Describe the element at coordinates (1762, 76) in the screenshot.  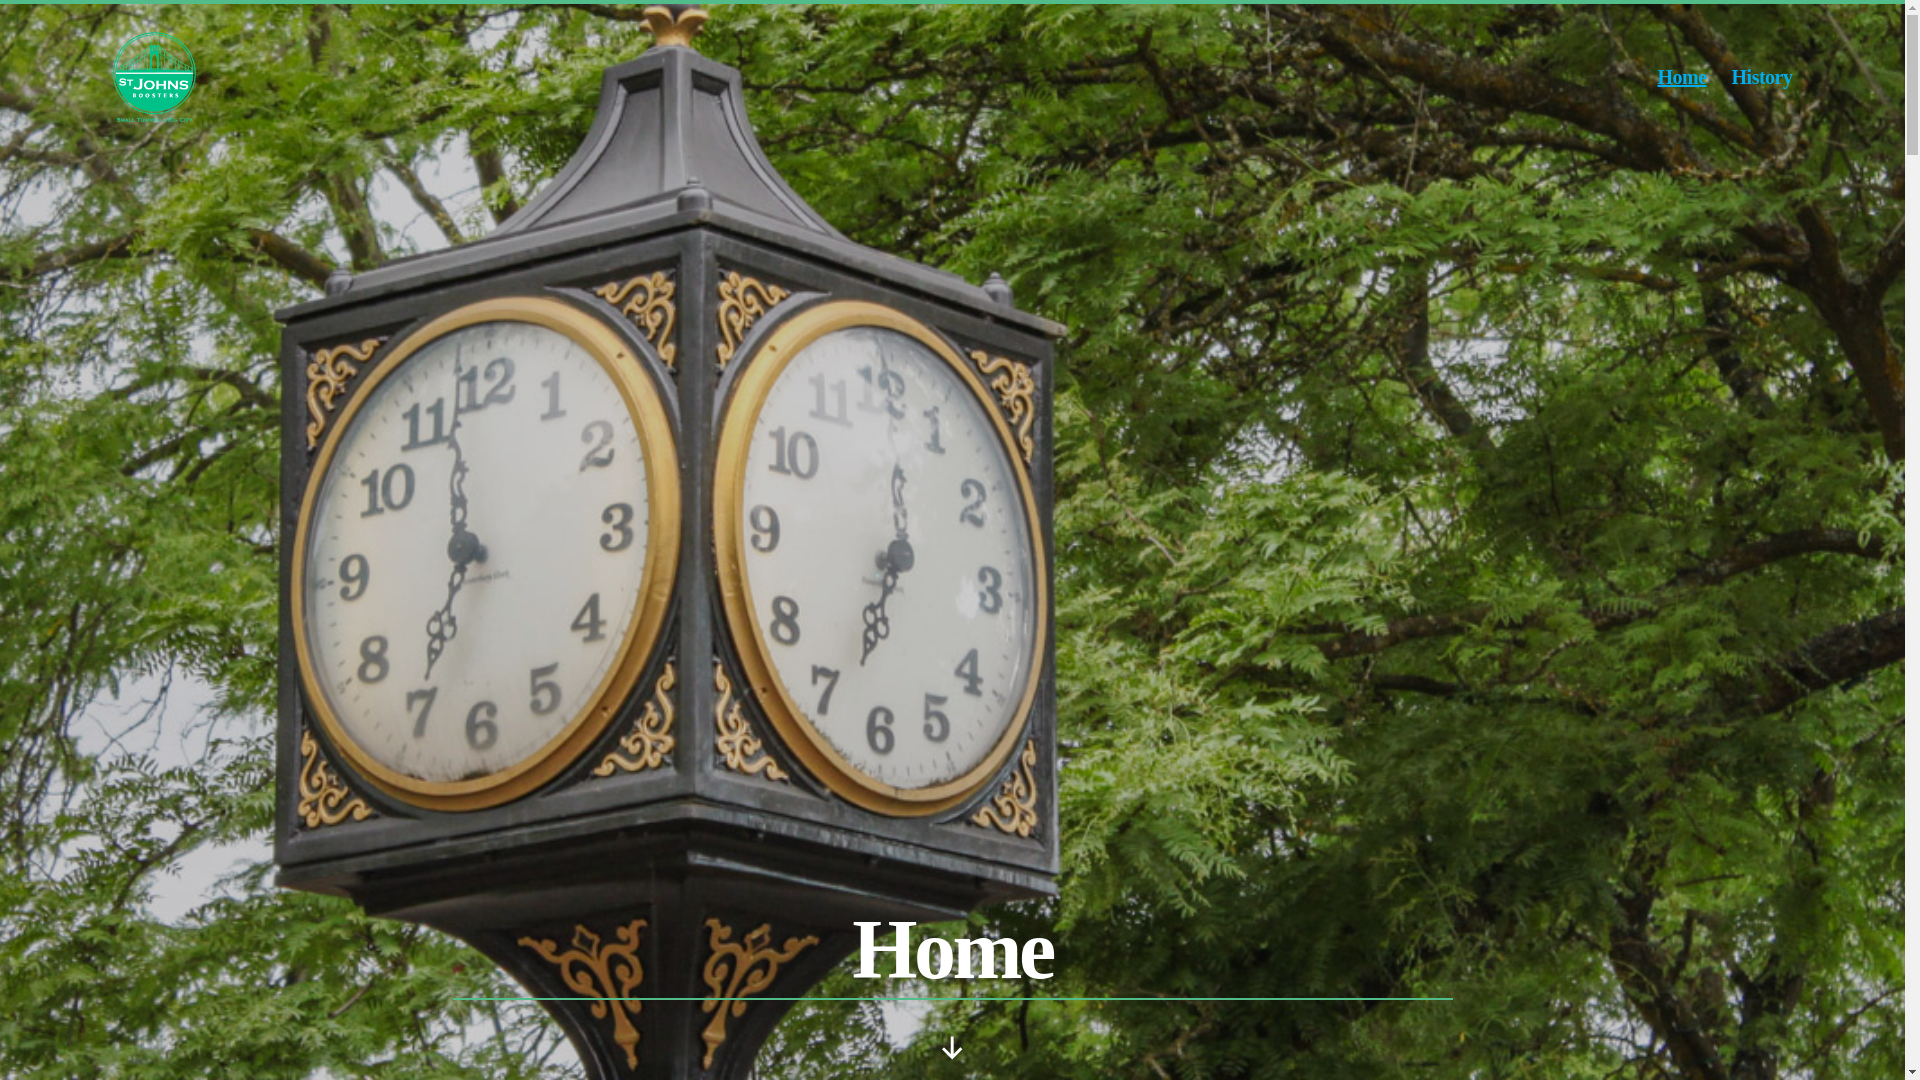
I see `History` at that location.